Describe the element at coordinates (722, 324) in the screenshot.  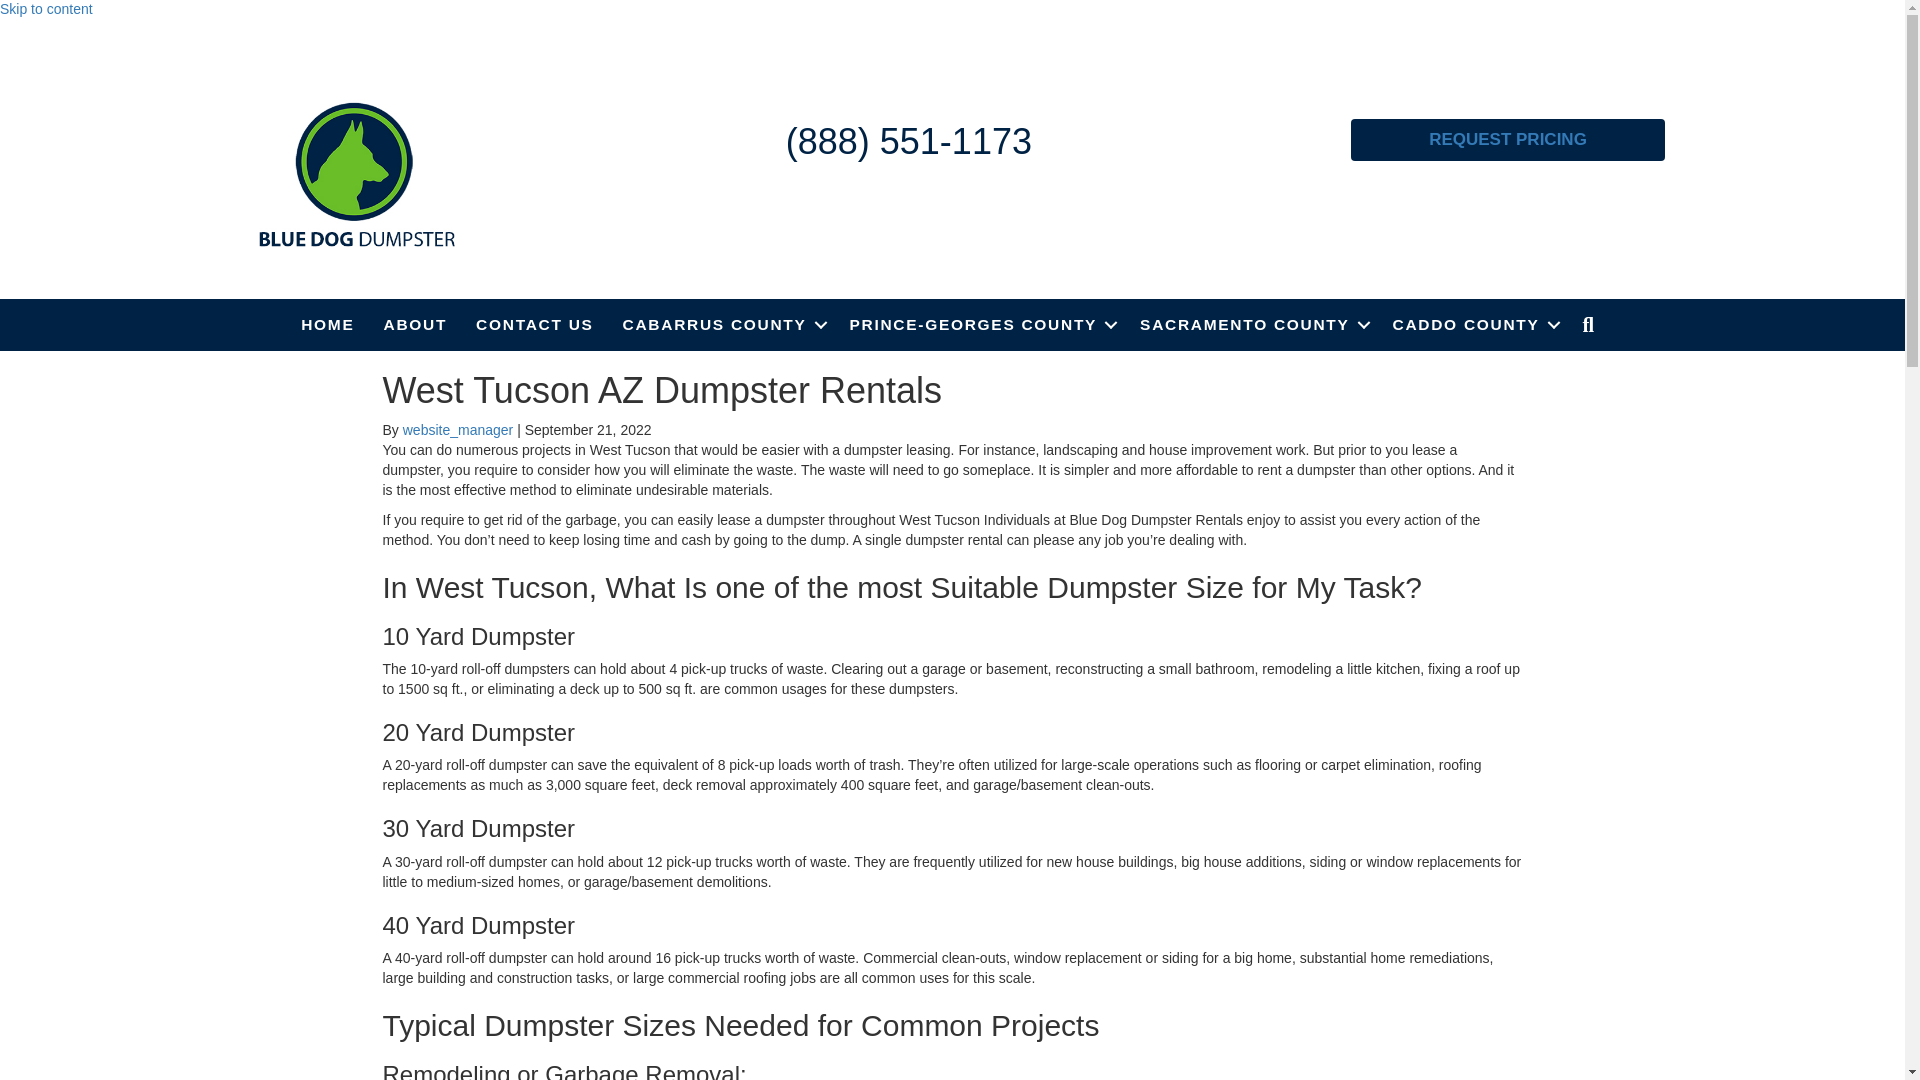
I see `CABARRUS COUNTY` at that location.